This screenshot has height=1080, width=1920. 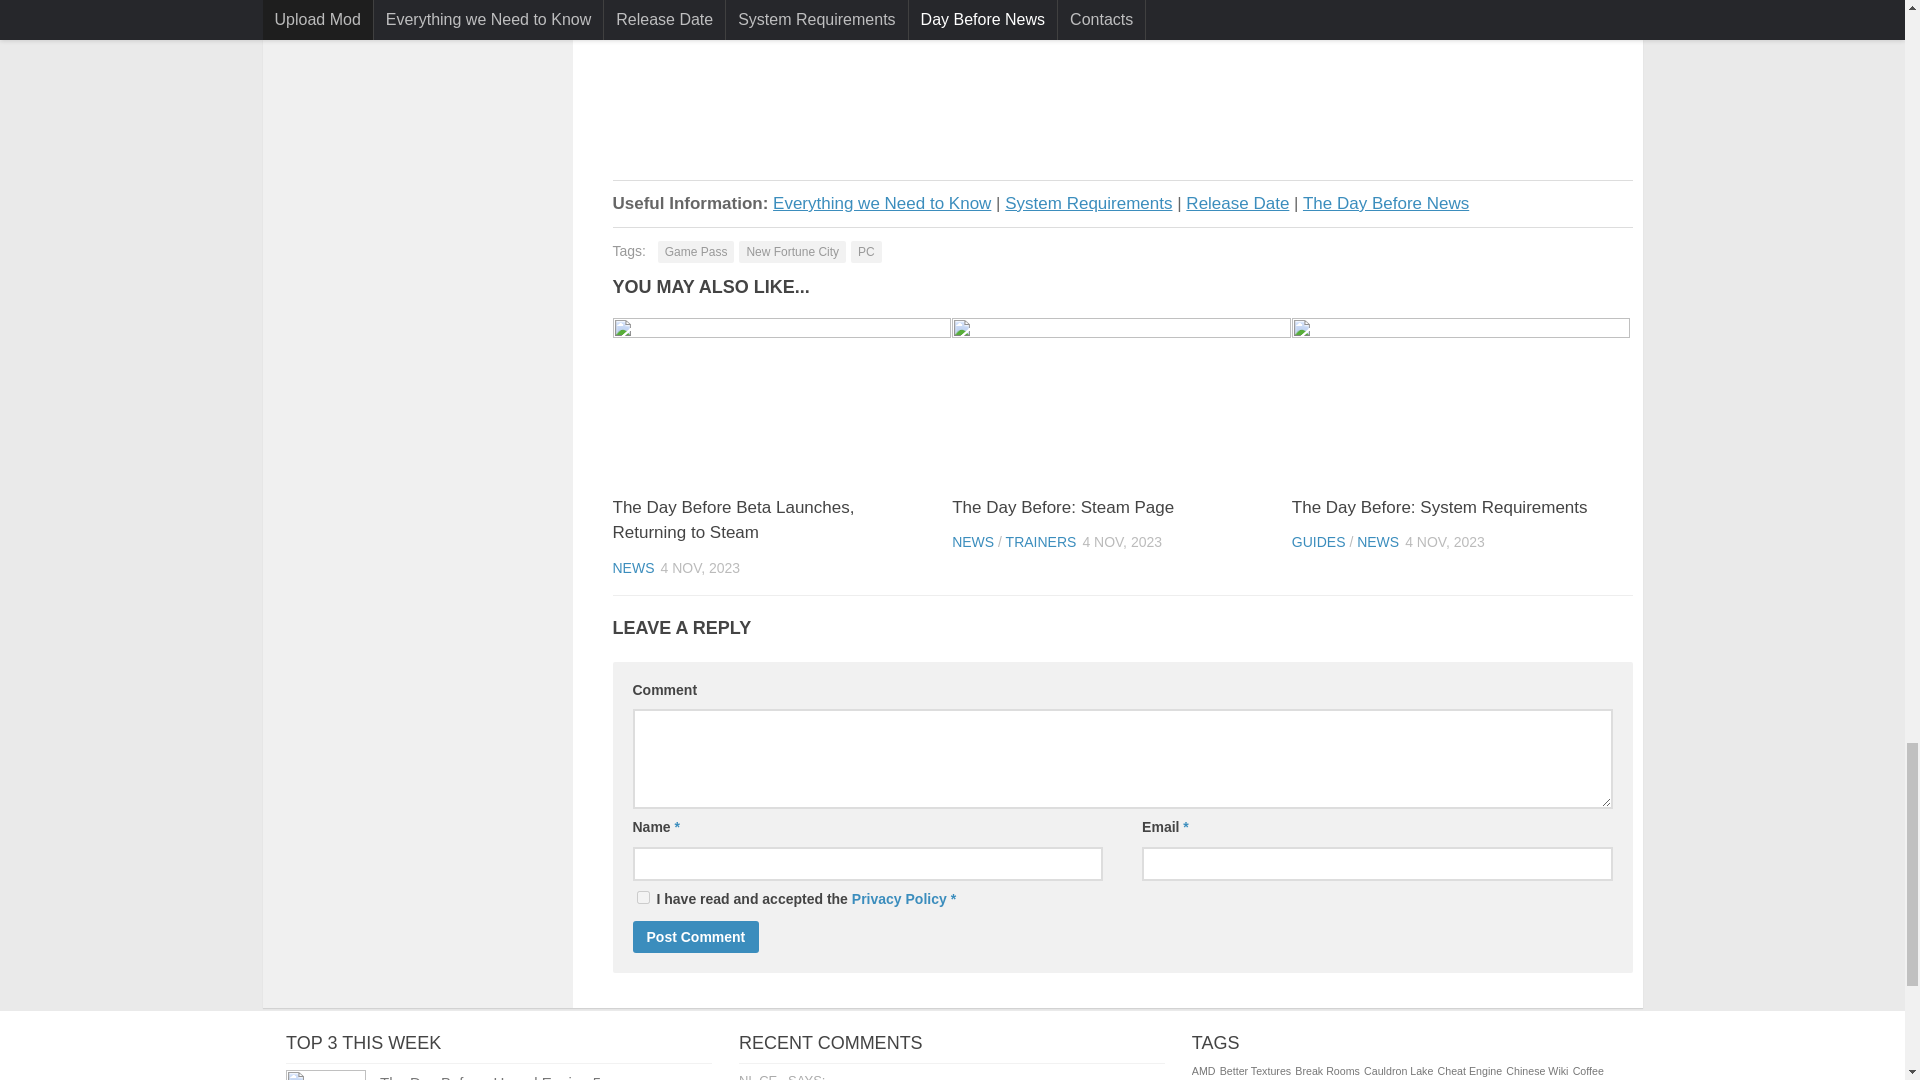 What do you see at coordinates (1461, 398) in the screenshot?
I see `The Day Before: System Requirements` at bounding box center [1461, 398].